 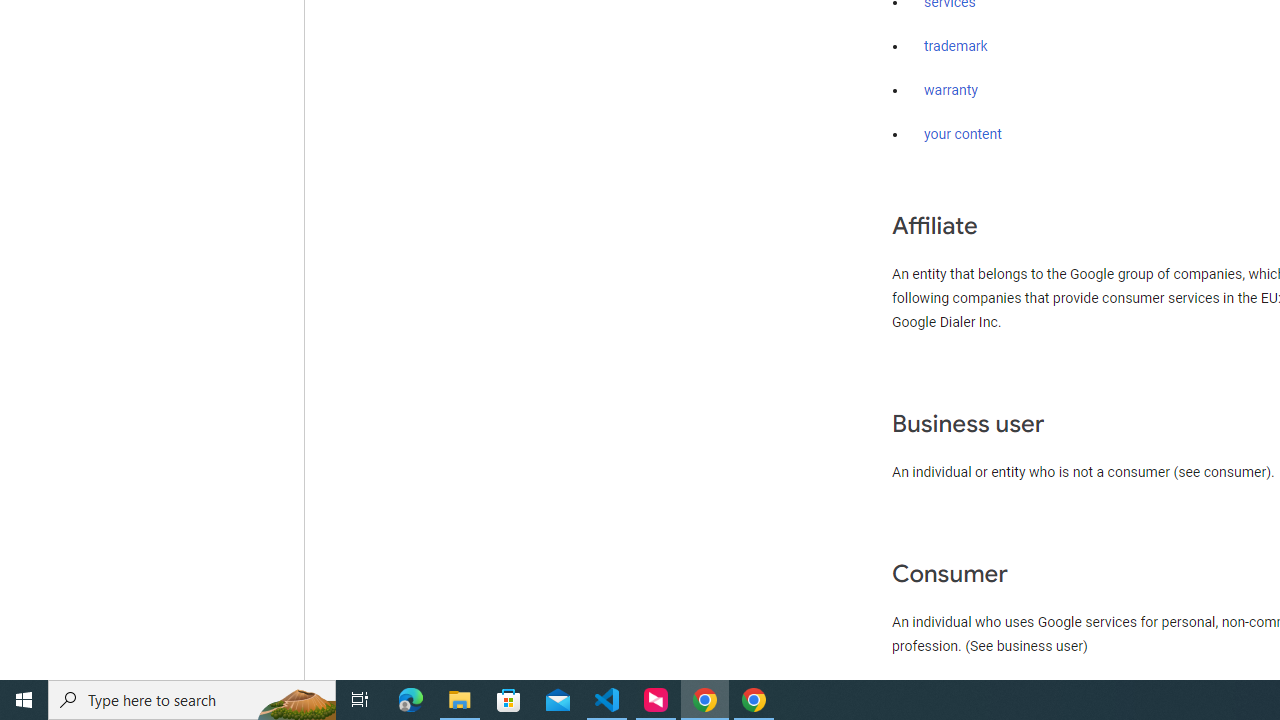 I want to click on warranty, so click(x=950, y=91).